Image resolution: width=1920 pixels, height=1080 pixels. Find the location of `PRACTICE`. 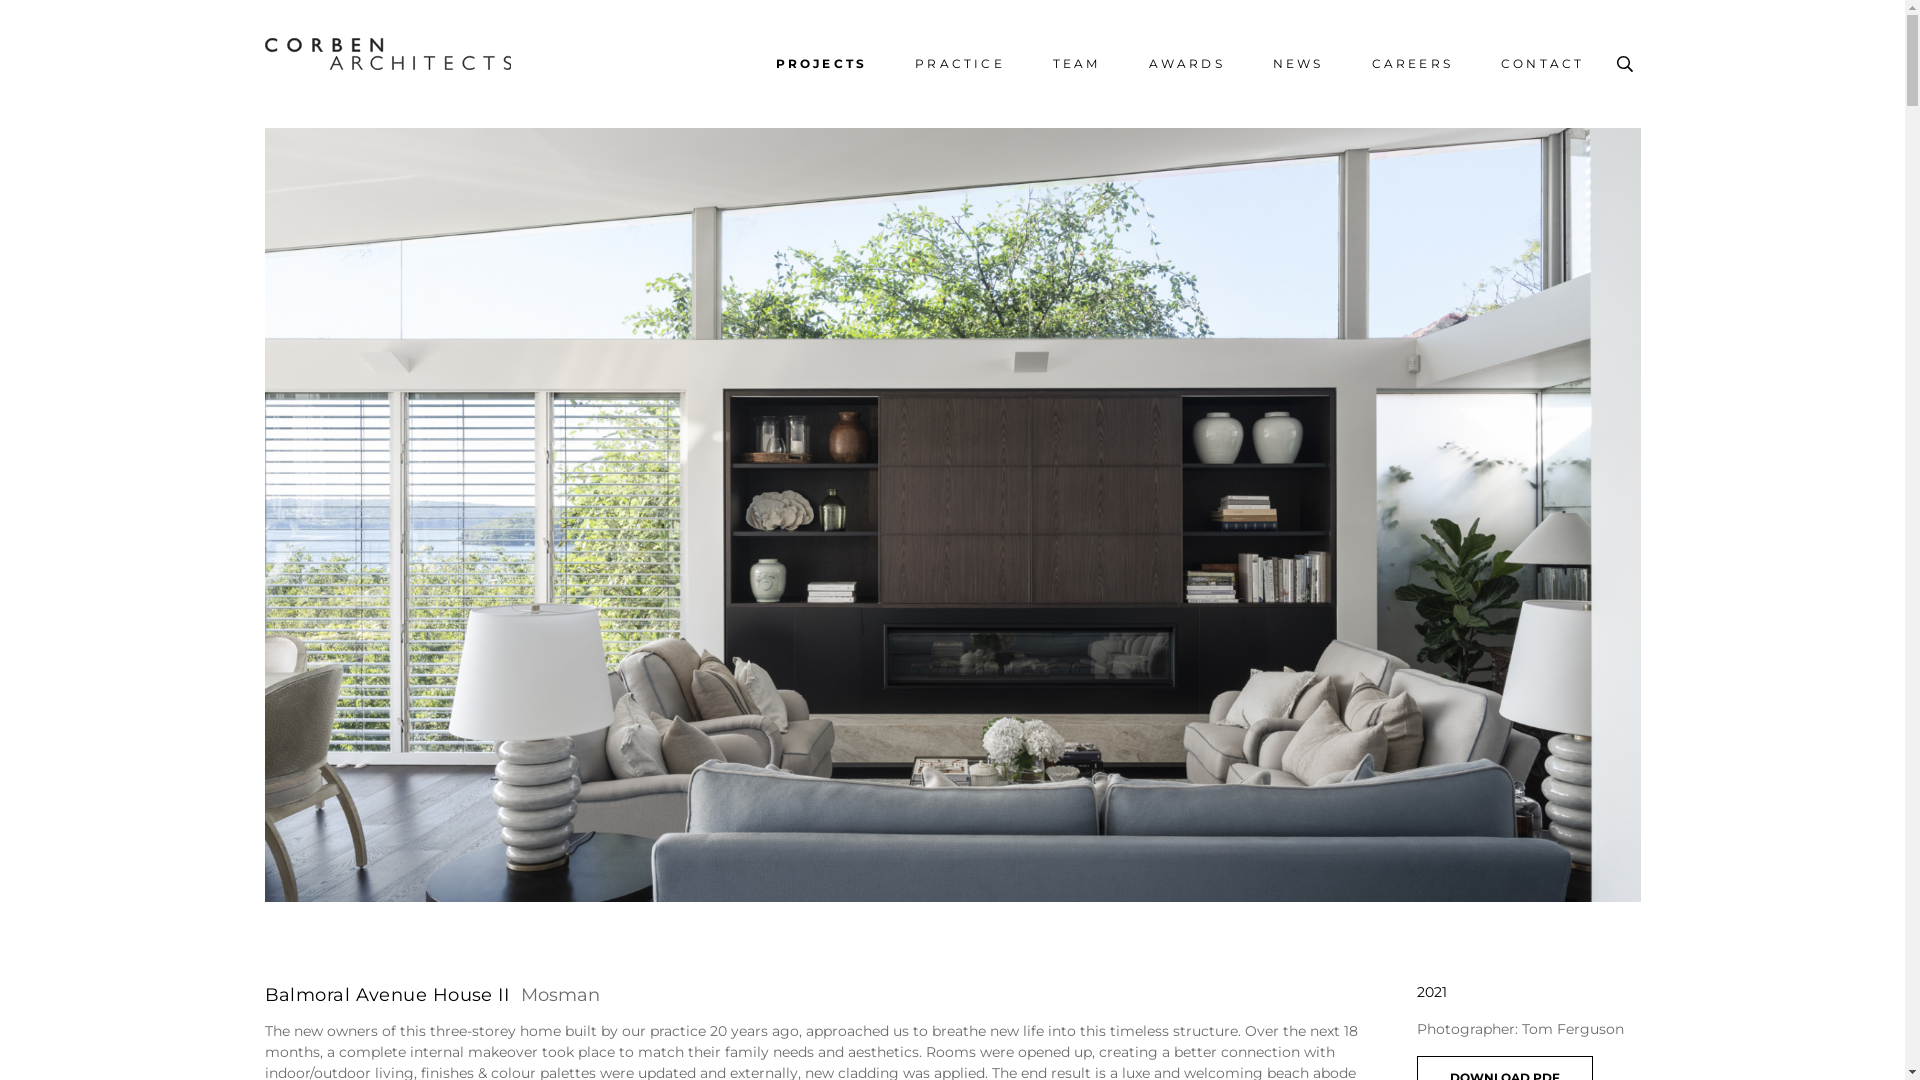

PRACTICE is located at coordinates (960, 64).